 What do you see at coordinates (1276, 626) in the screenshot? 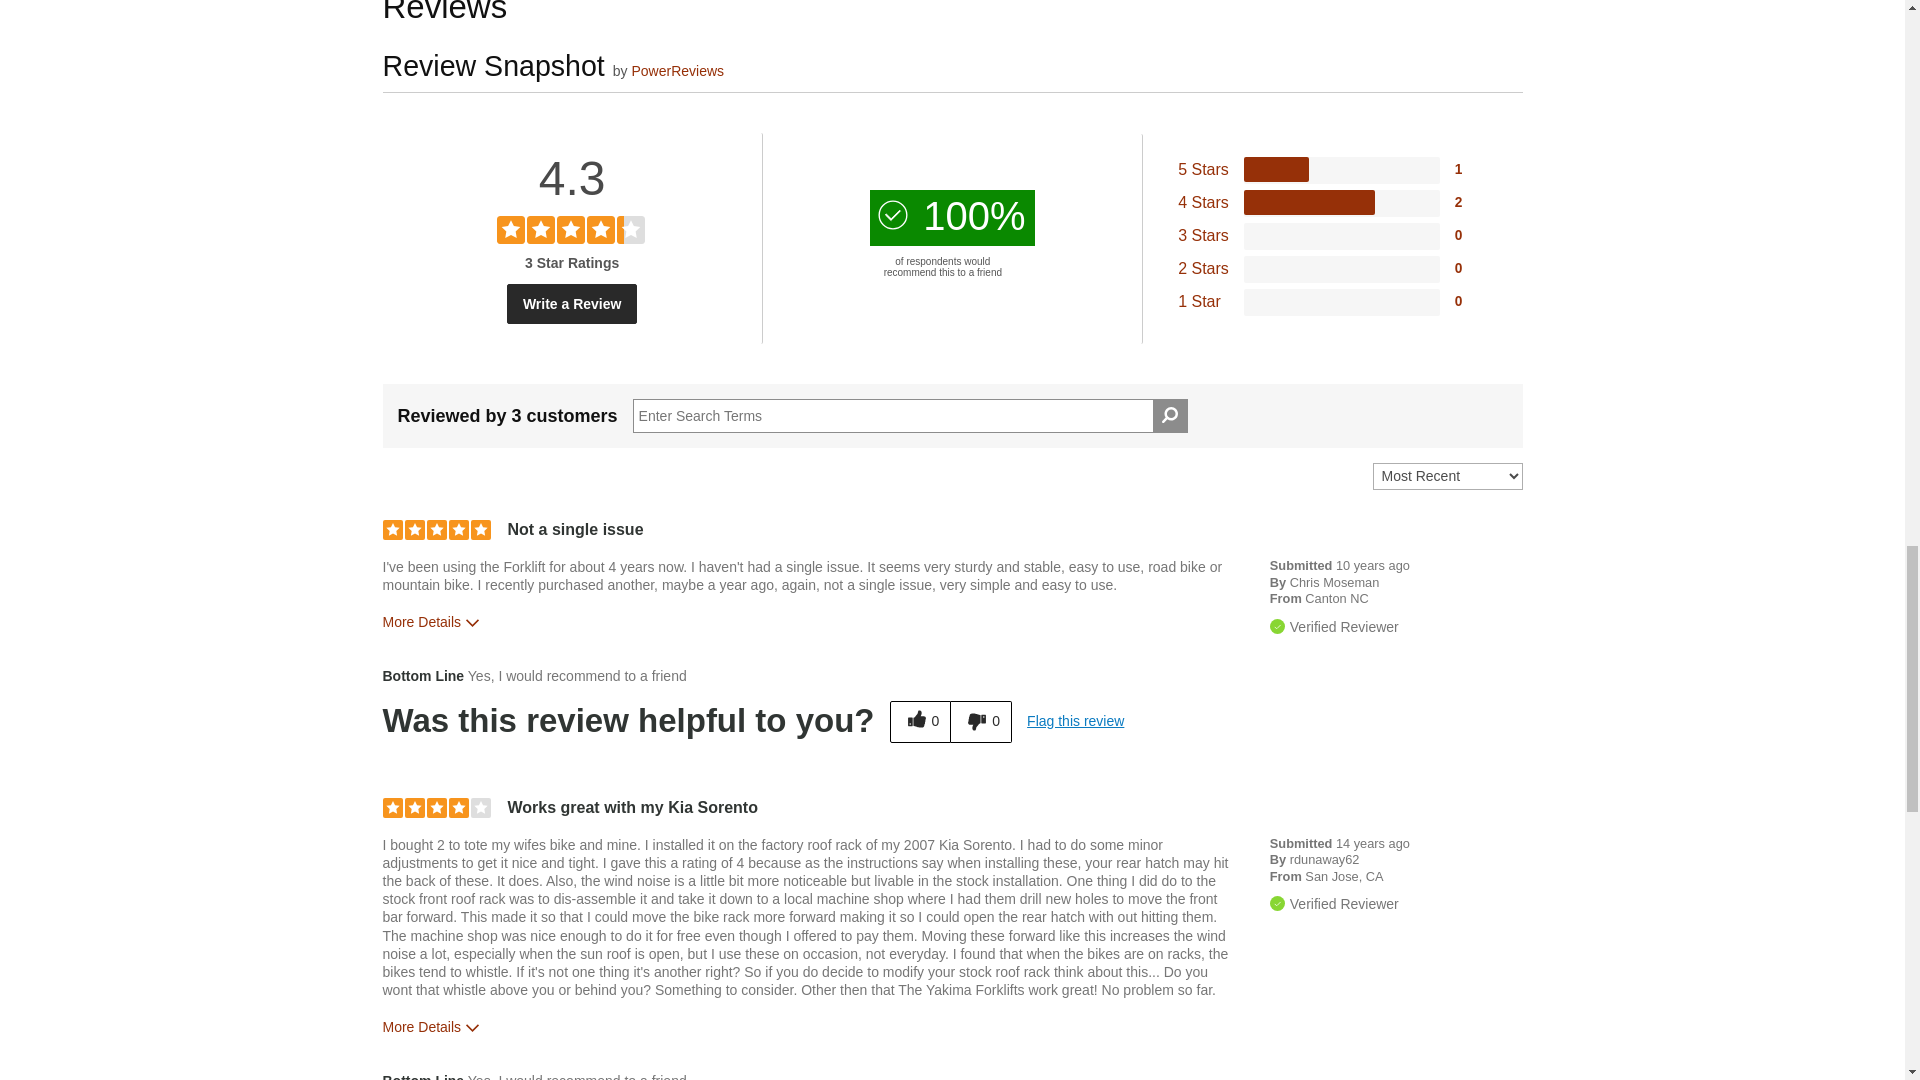
I see `Verified Buyer` at bounding box center [1276, 626].